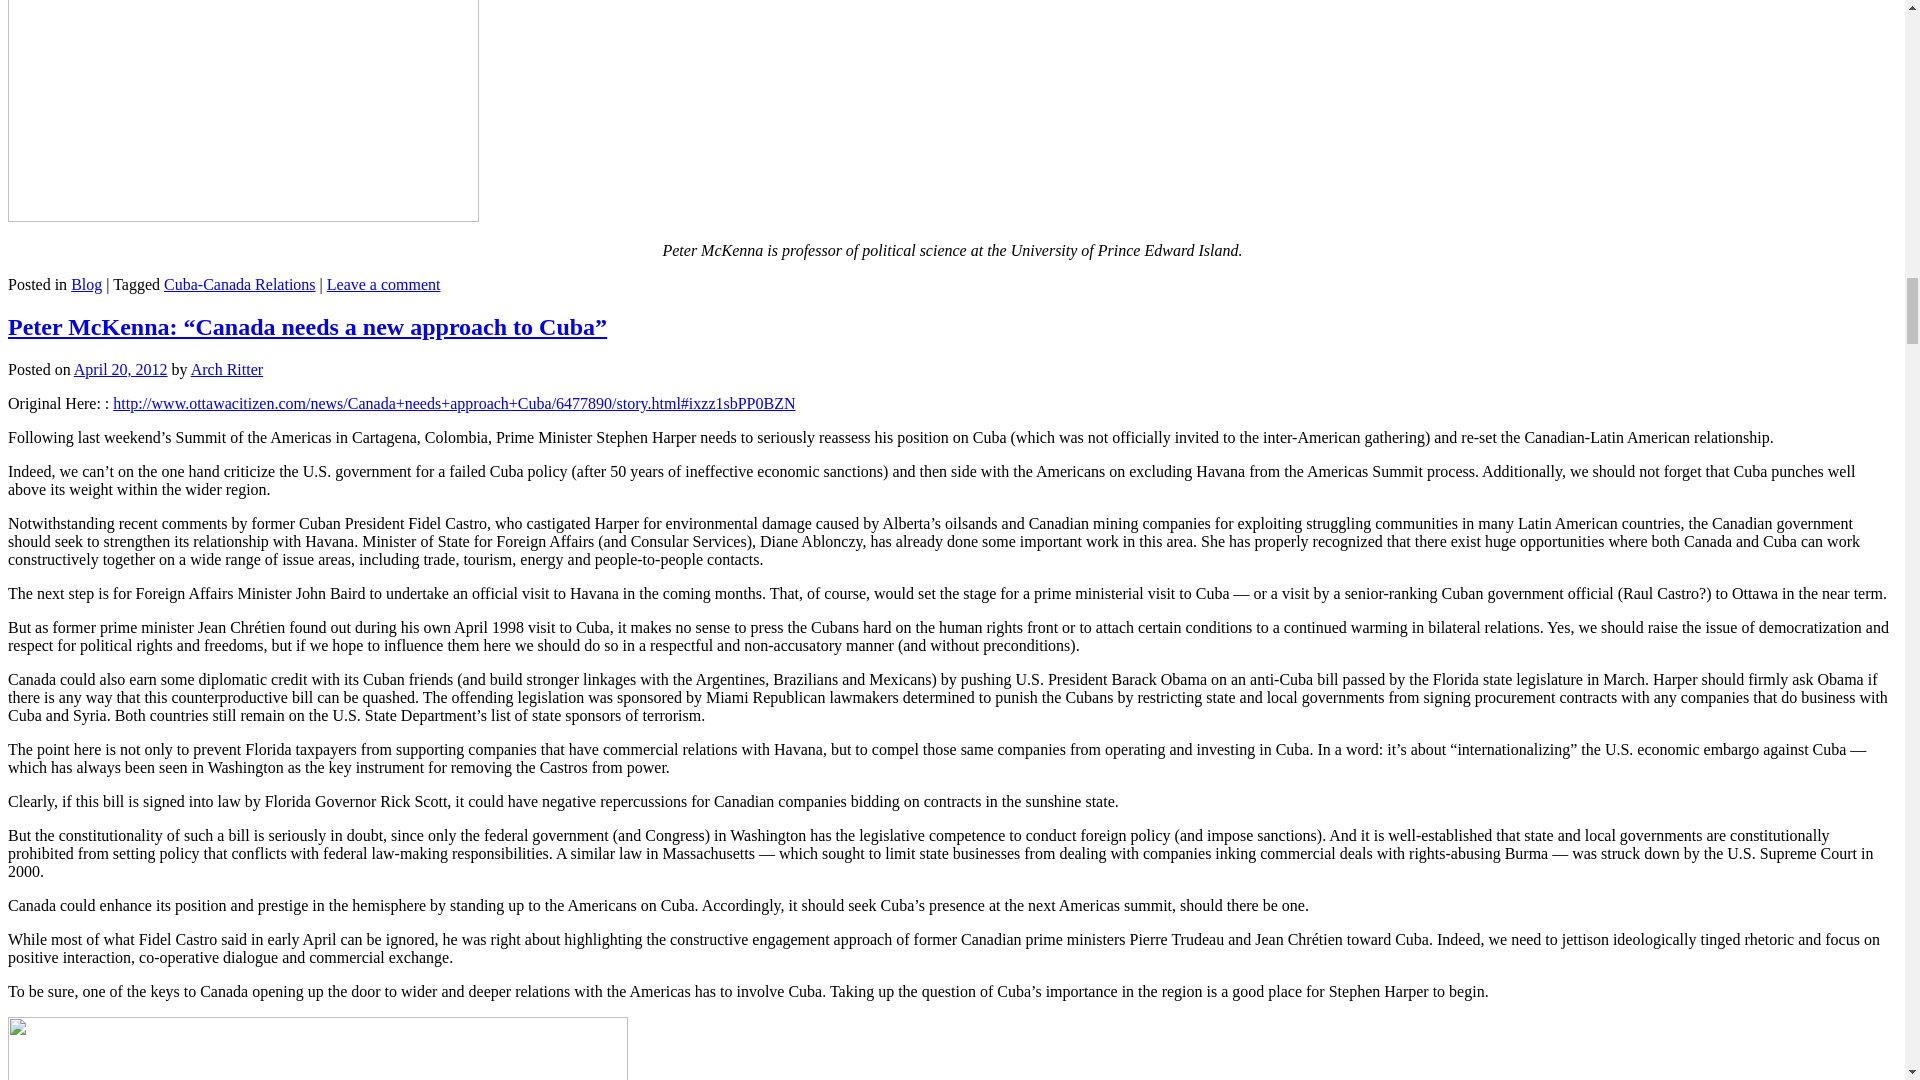  What do you see at coordinates (242, 111) in the screenshot?
I see `Peter McKenna` at bounding box center [242, 111].